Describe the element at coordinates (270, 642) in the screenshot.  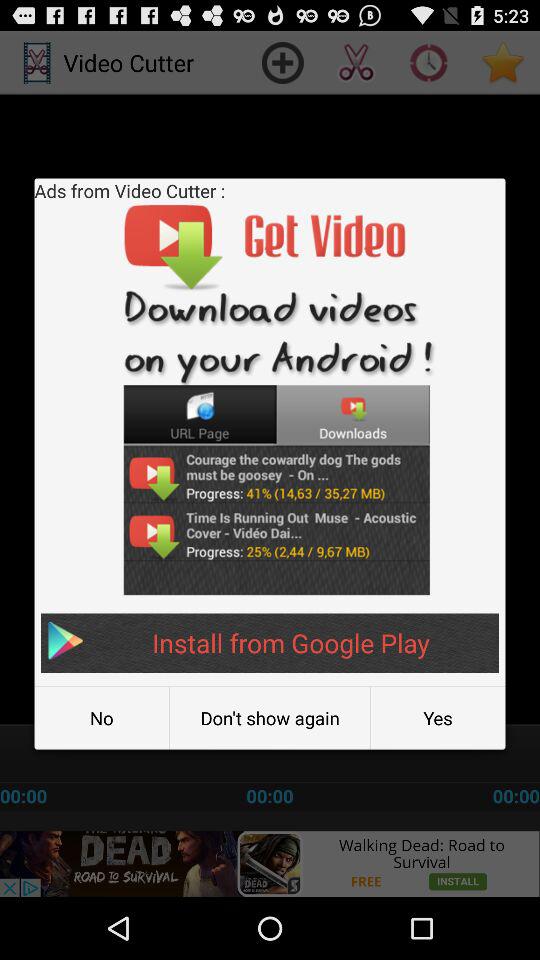
I see `flip until install from google item` at that location.